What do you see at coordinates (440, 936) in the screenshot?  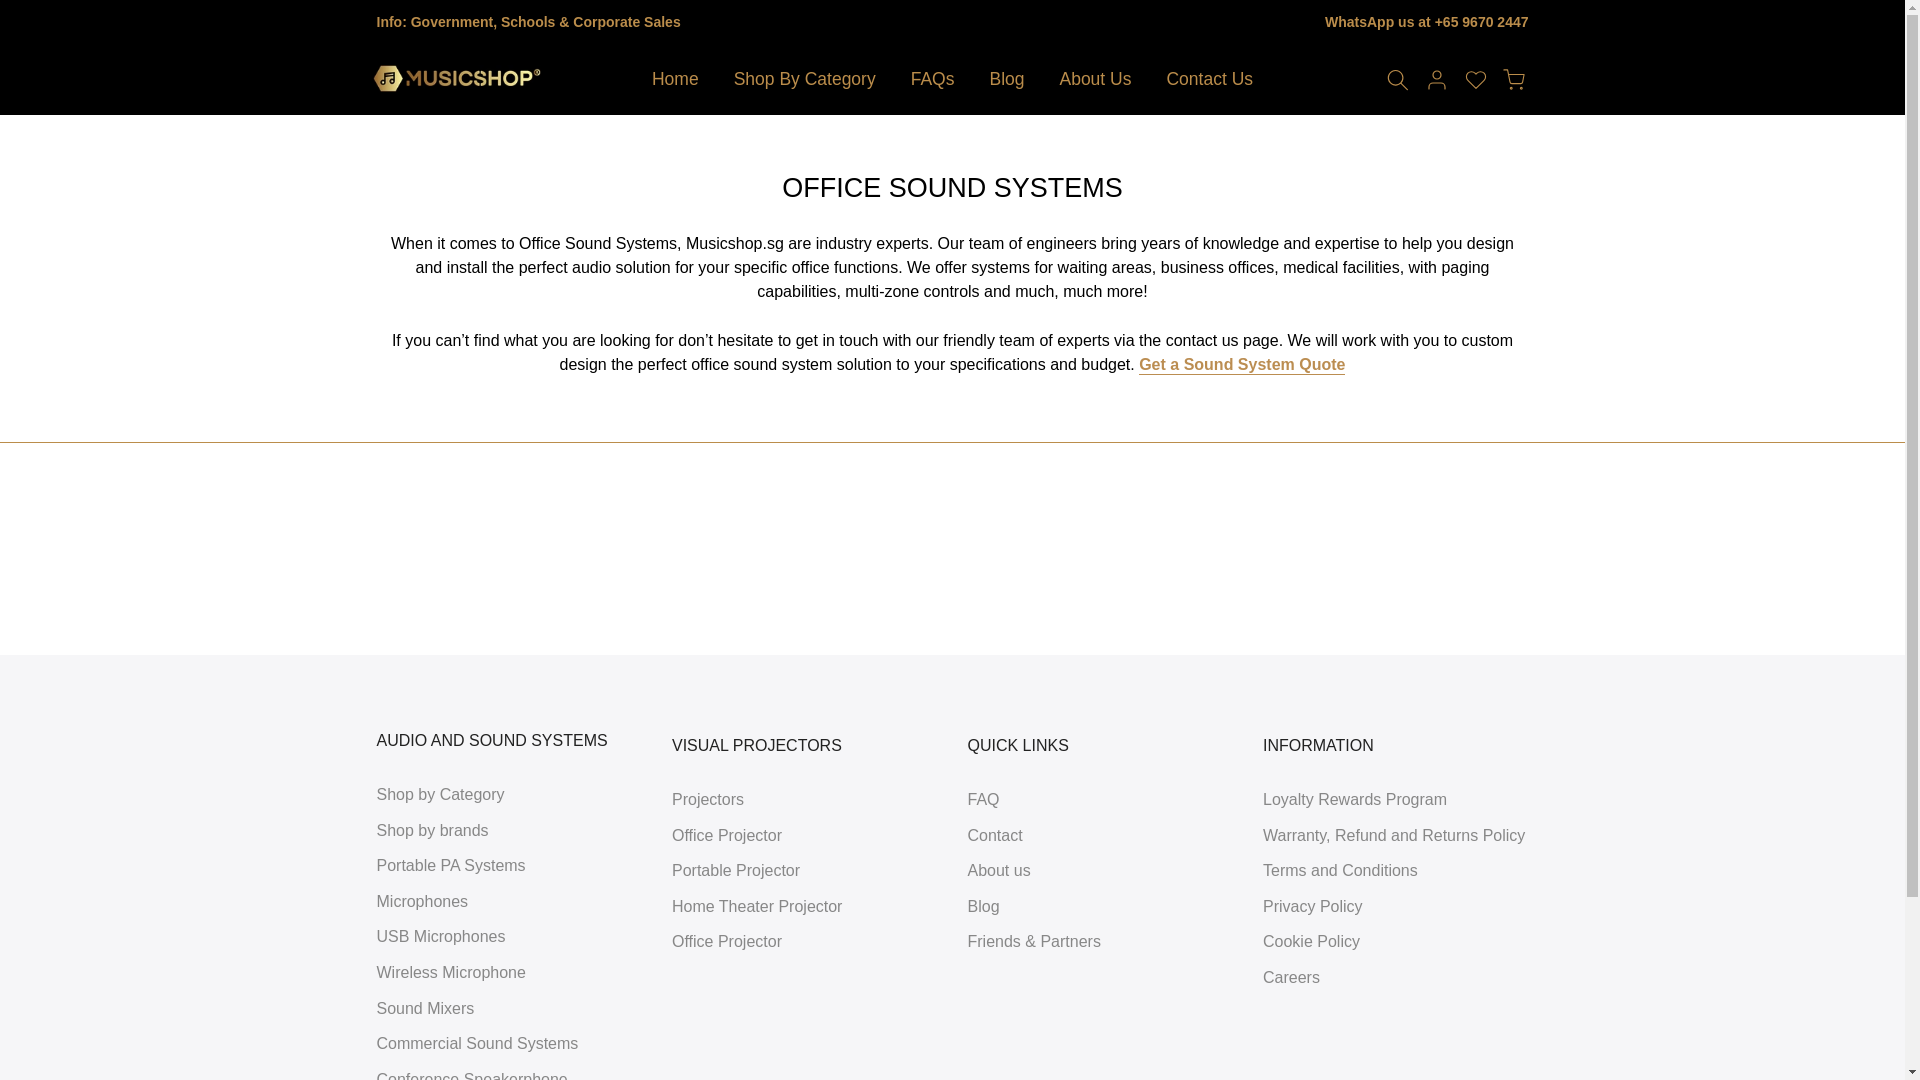 I see `USB Microphones` at bounding box center [440, 936].